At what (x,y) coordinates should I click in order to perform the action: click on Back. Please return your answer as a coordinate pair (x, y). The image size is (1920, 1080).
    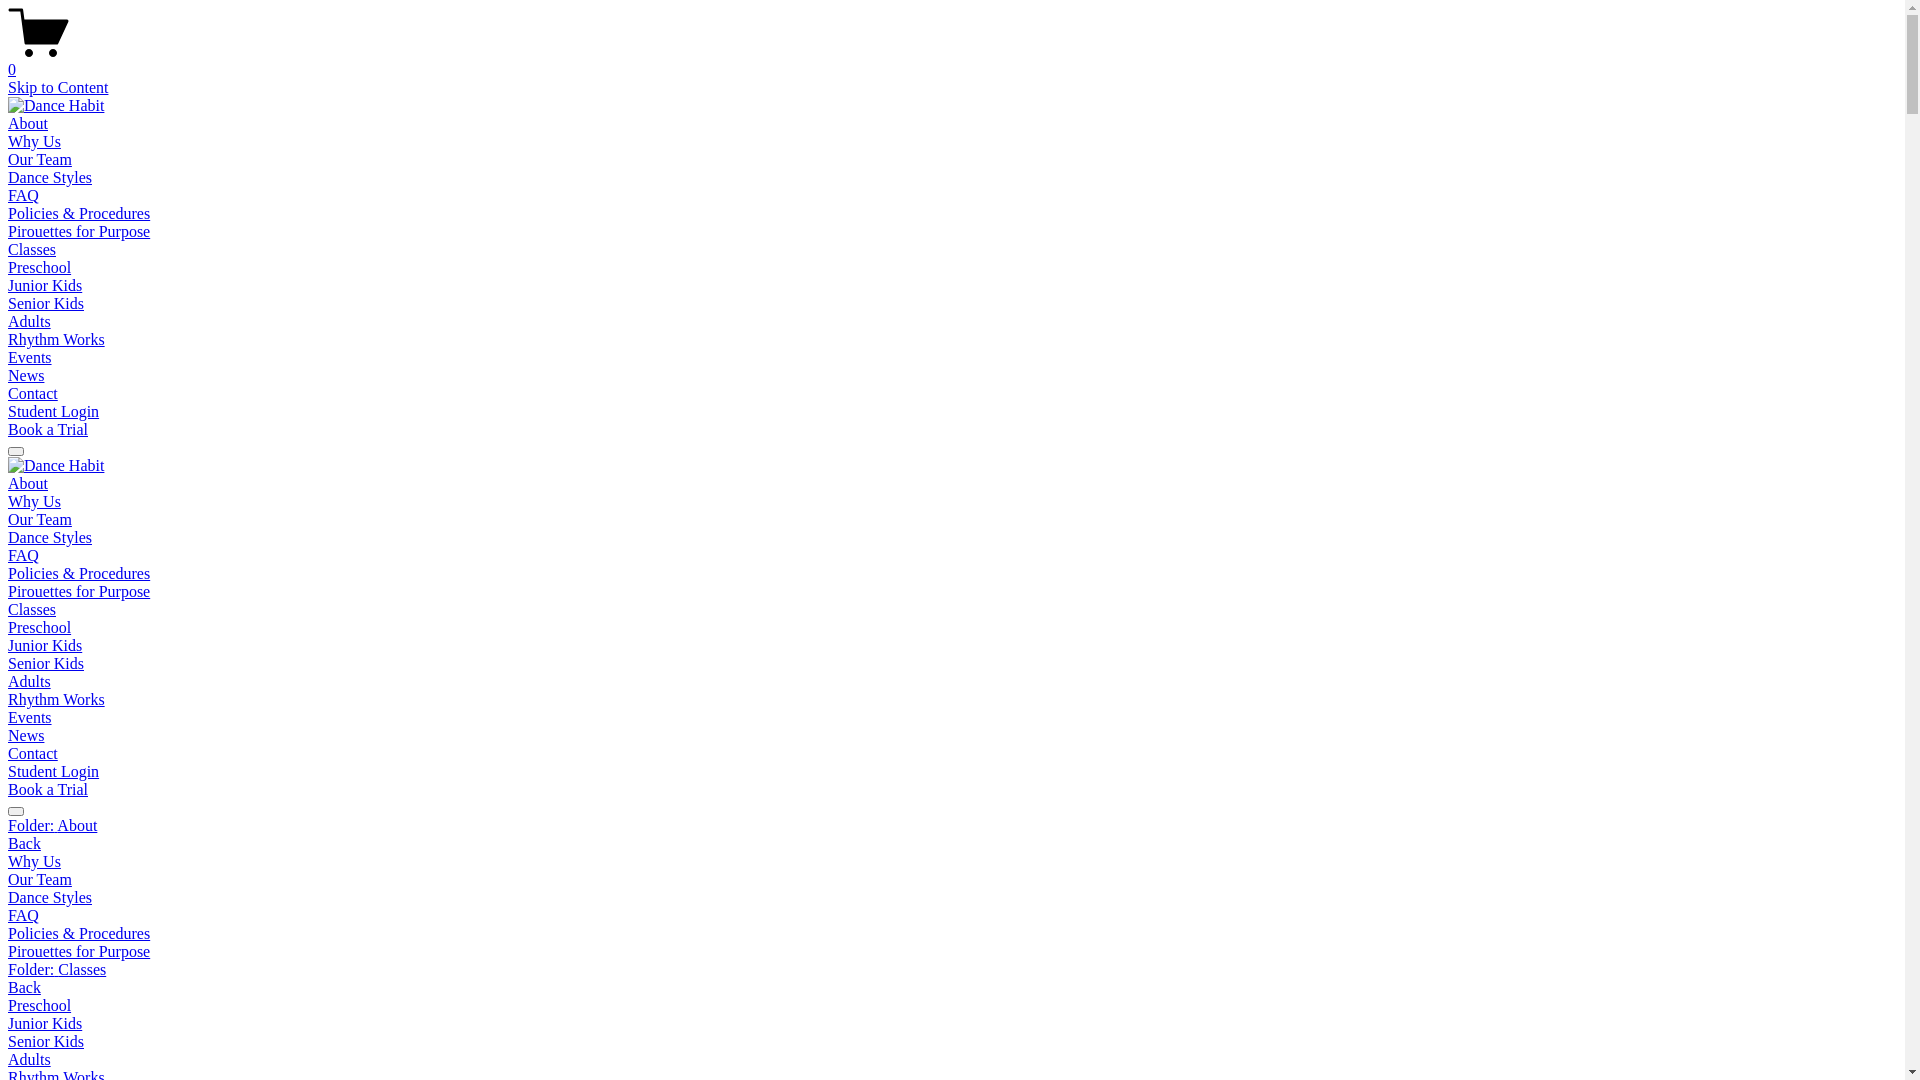
    Looking at the image, I should click on (24, 988).